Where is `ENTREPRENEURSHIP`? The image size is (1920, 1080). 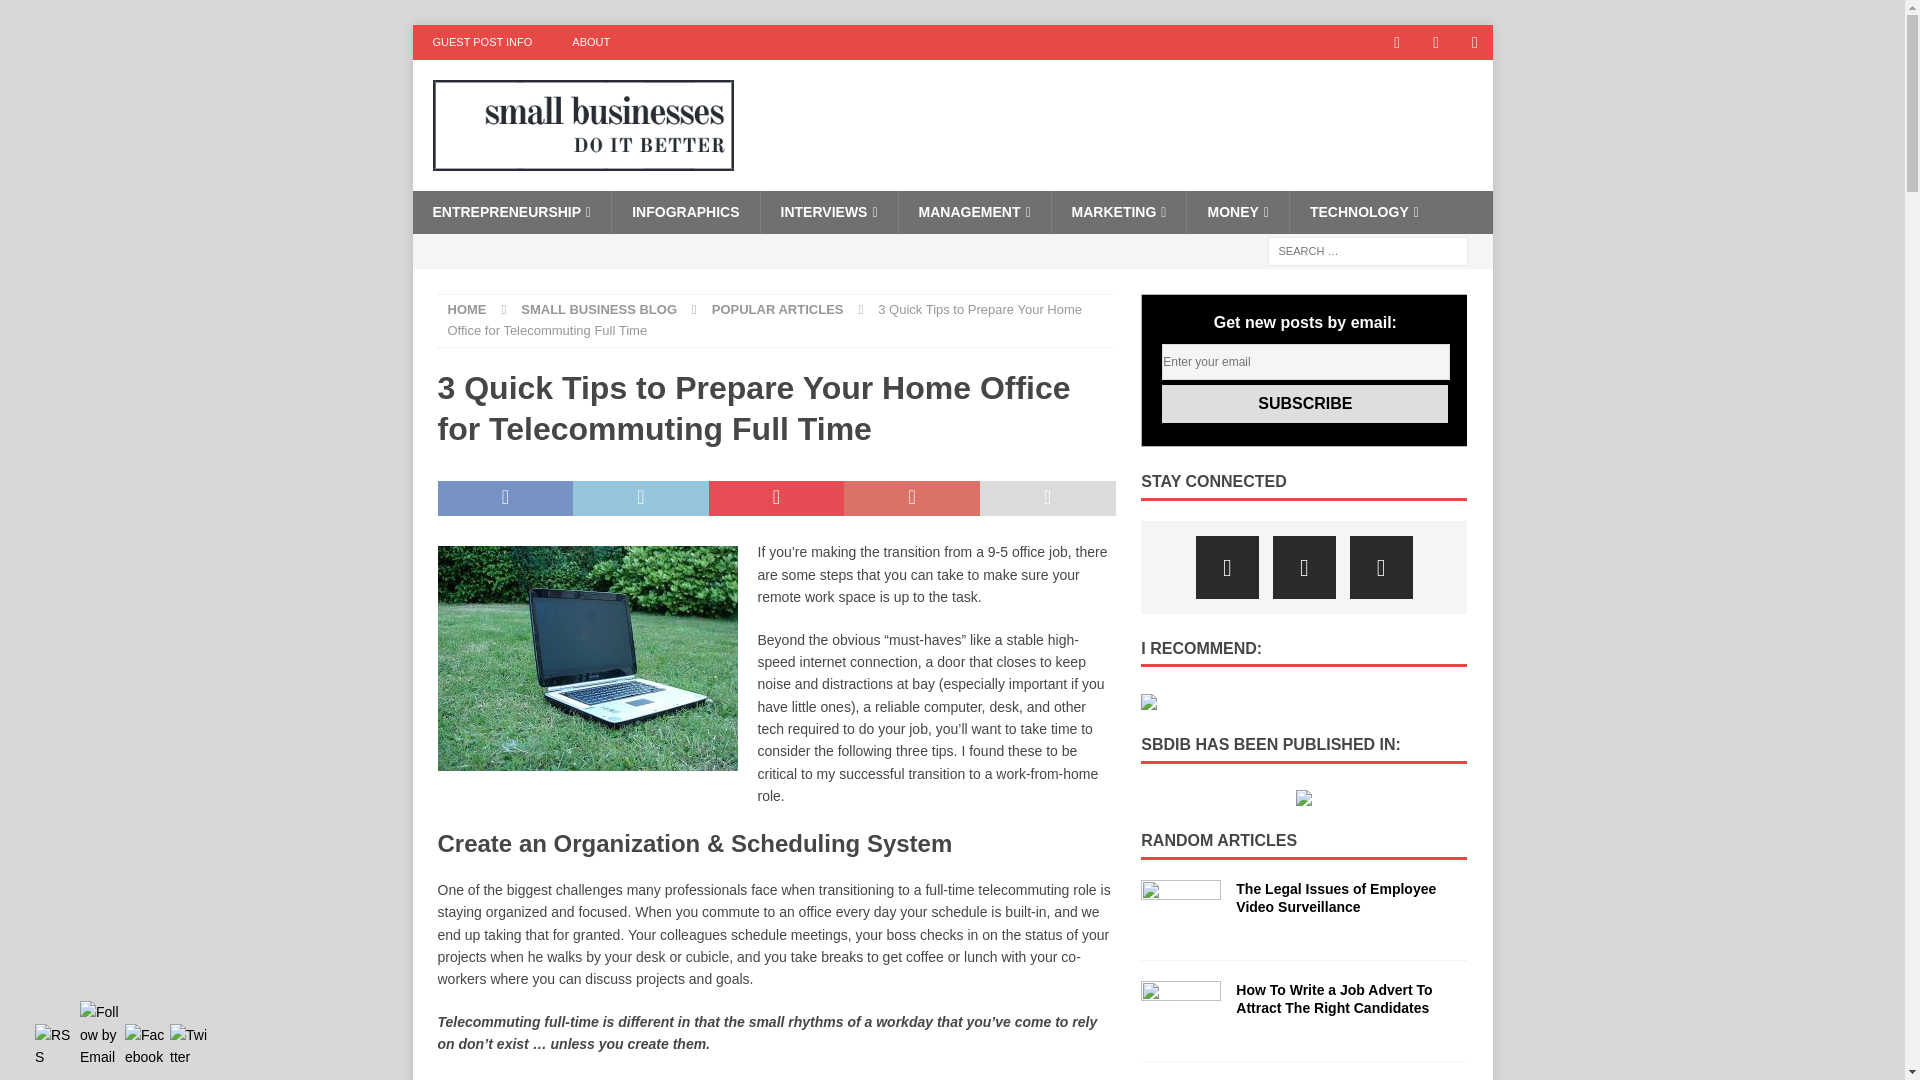
ENTREPRENEURSHIP is located at coordinates (511, 212).